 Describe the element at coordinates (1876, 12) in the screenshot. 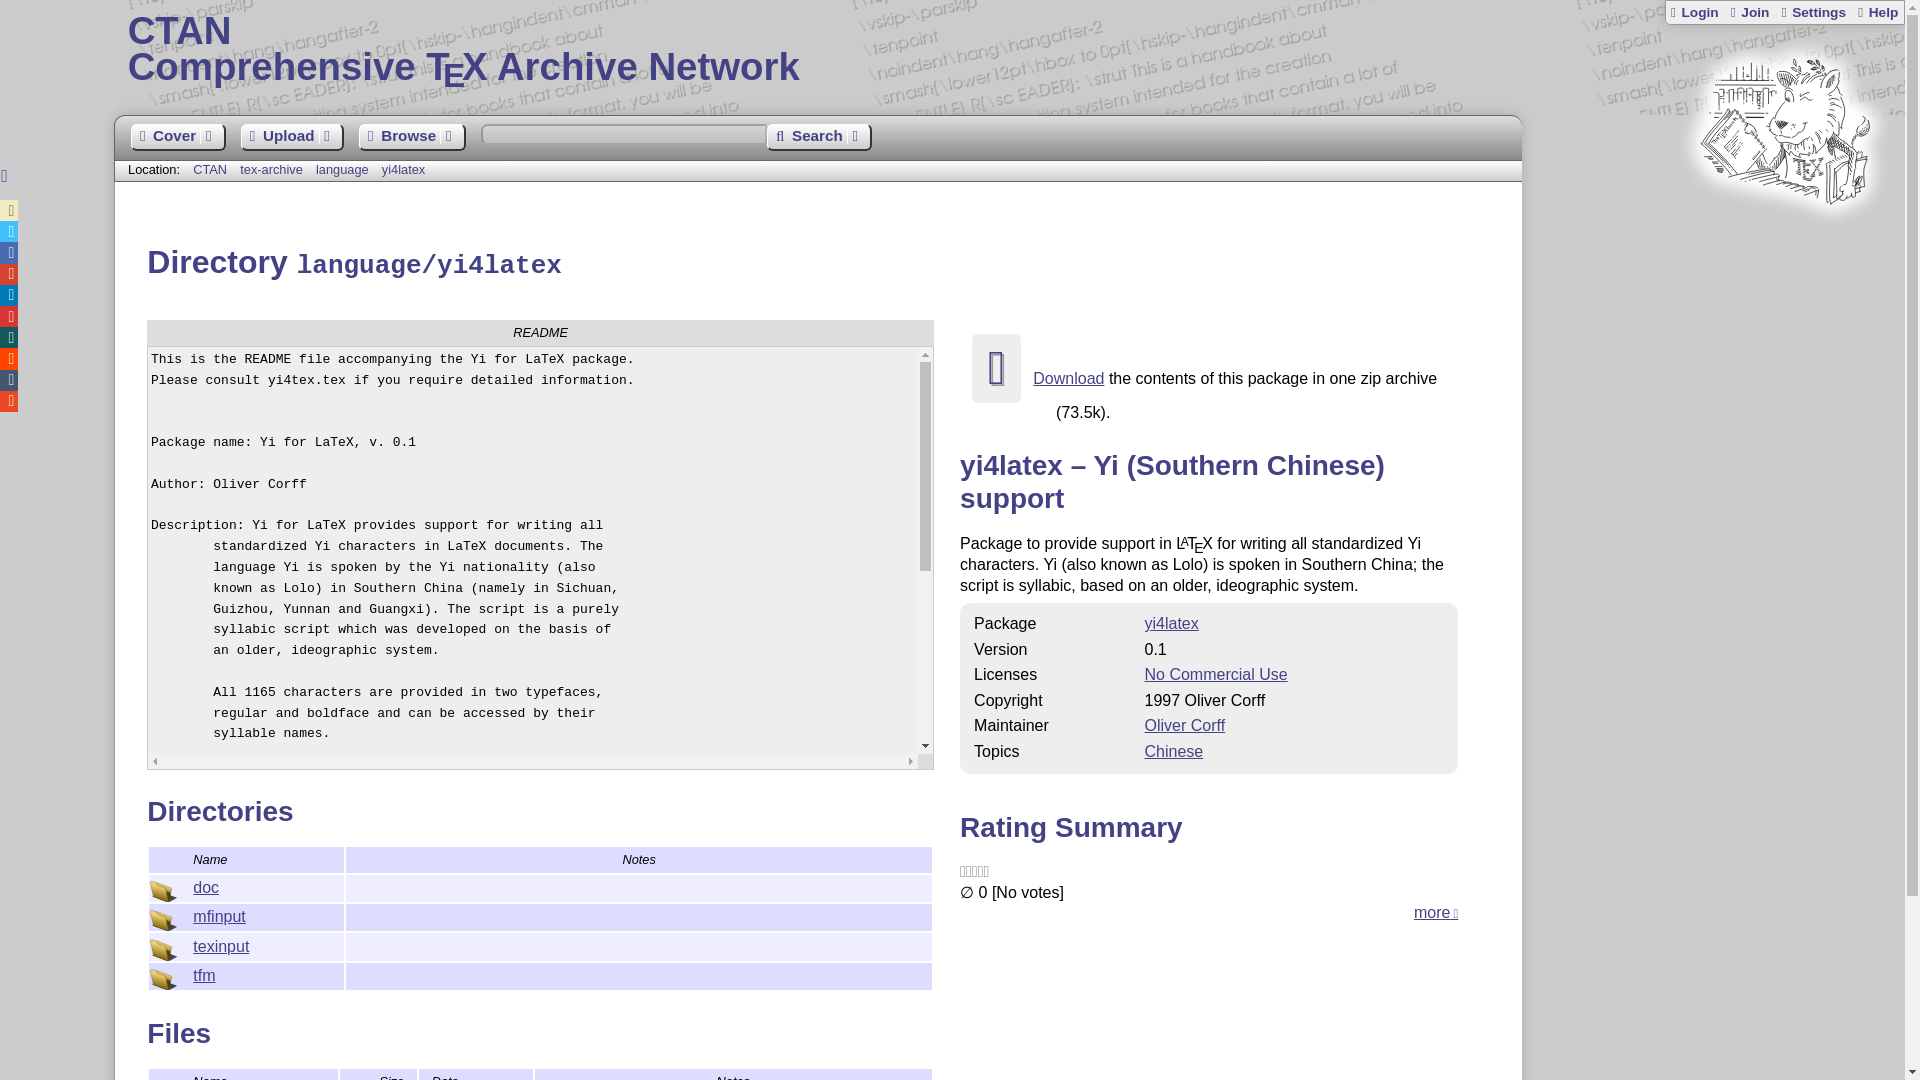

I see `Help` at that location.